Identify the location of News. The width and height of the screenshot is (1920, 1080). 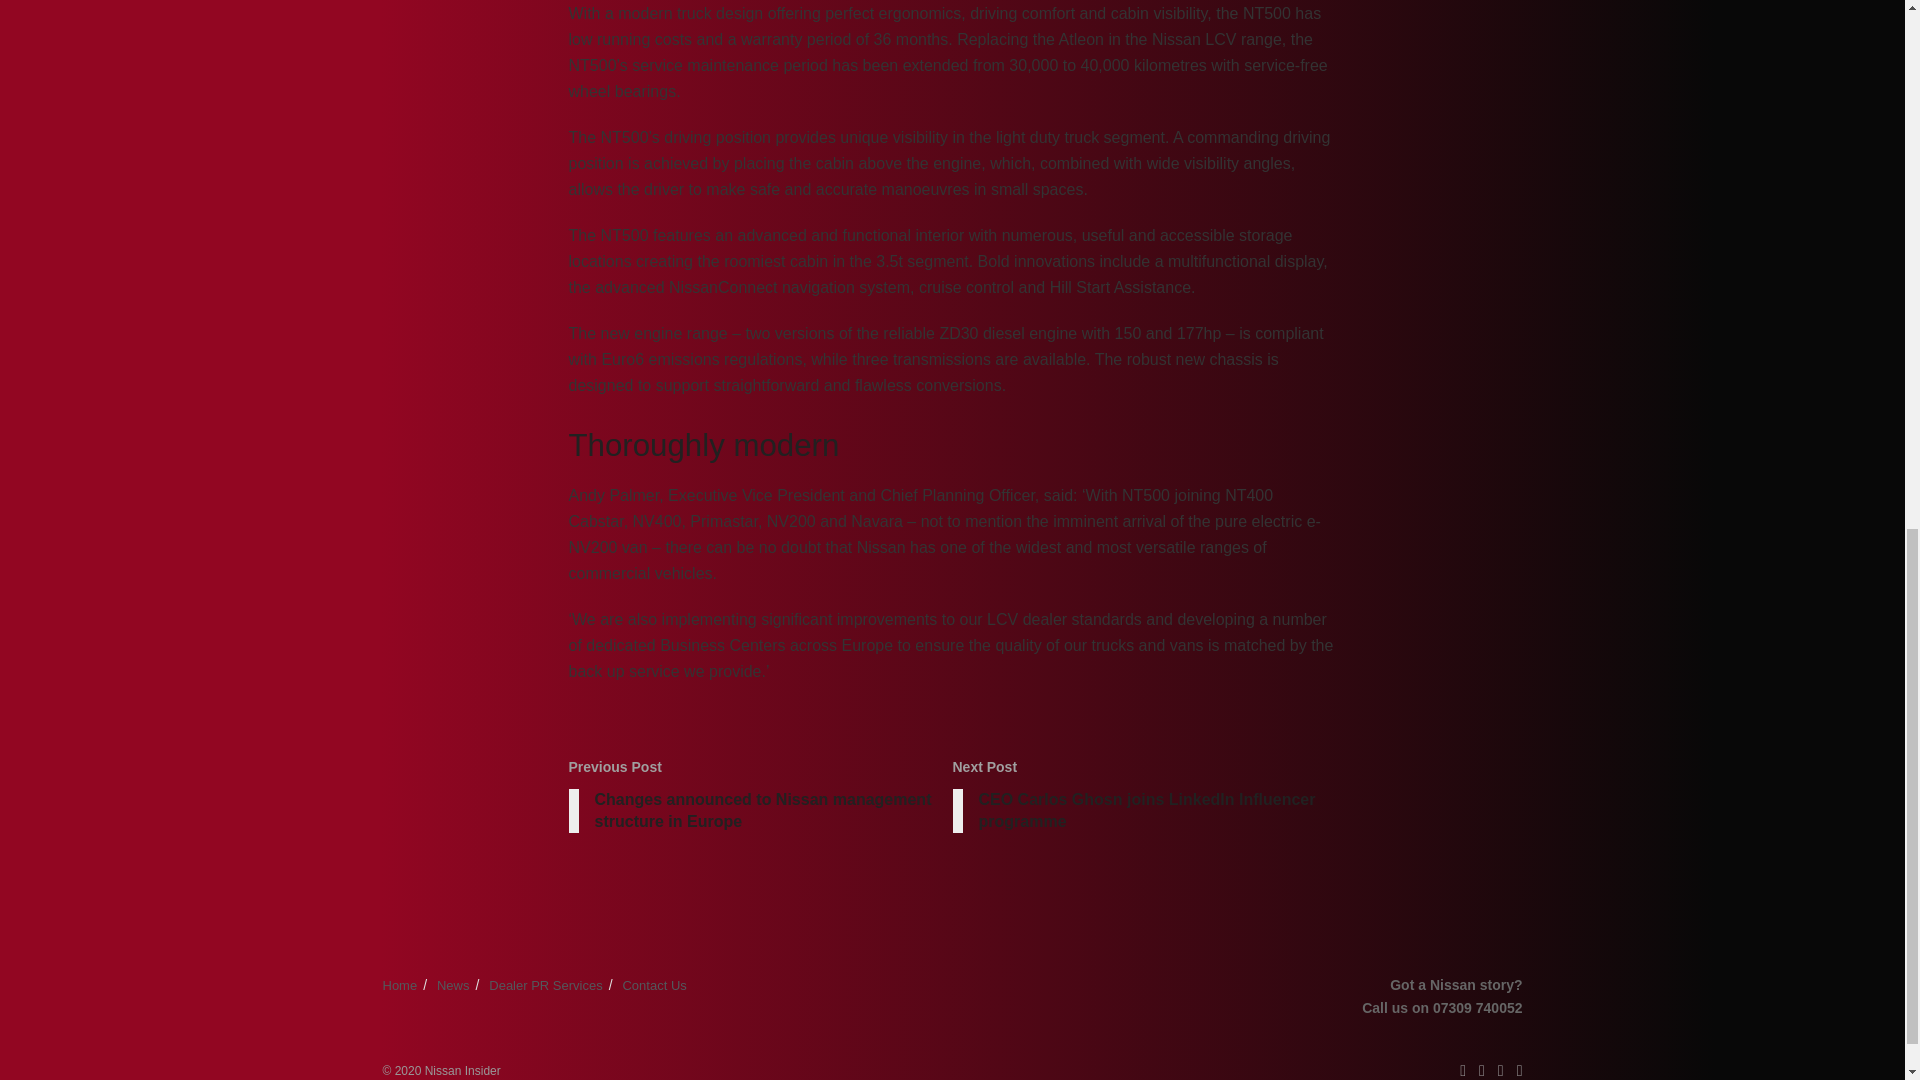
(454, 985).